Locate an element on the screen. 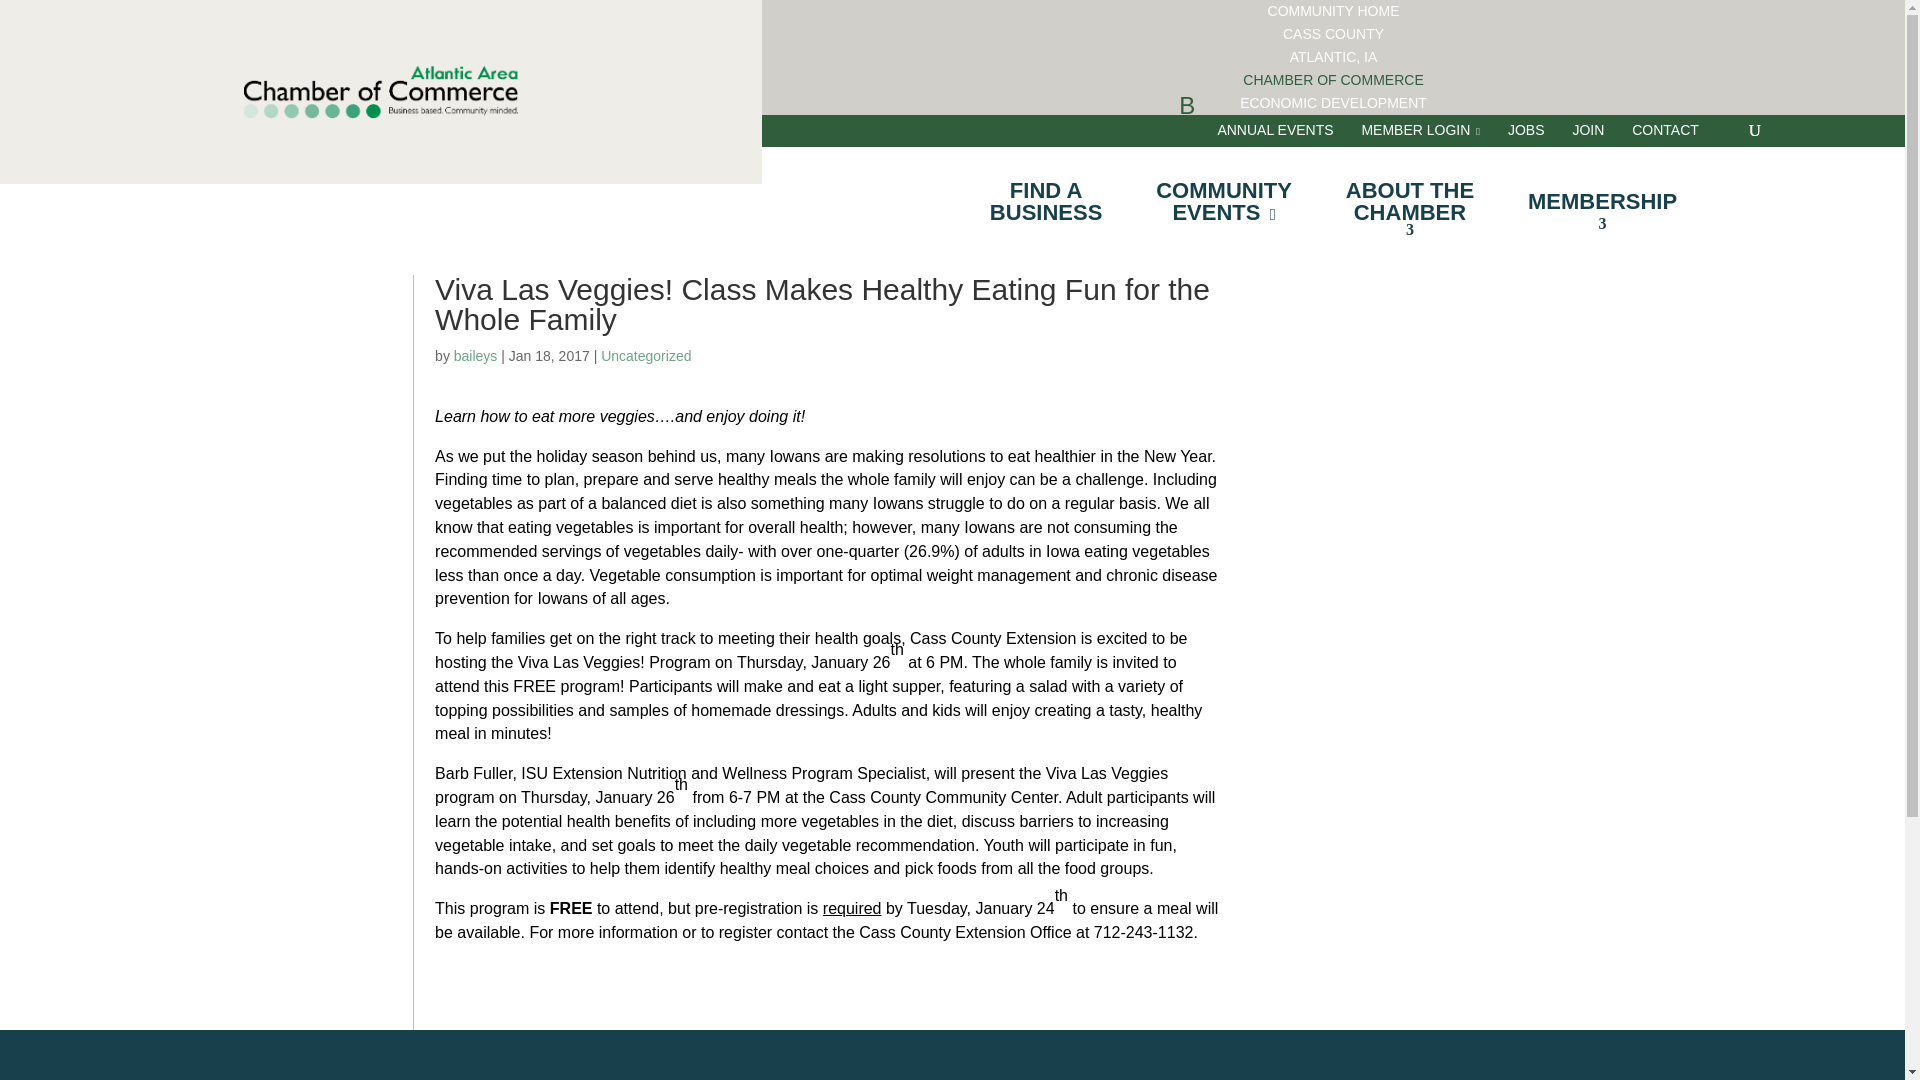  CHAMBER OF COMMERCE is located at coordinates (1333, 11).